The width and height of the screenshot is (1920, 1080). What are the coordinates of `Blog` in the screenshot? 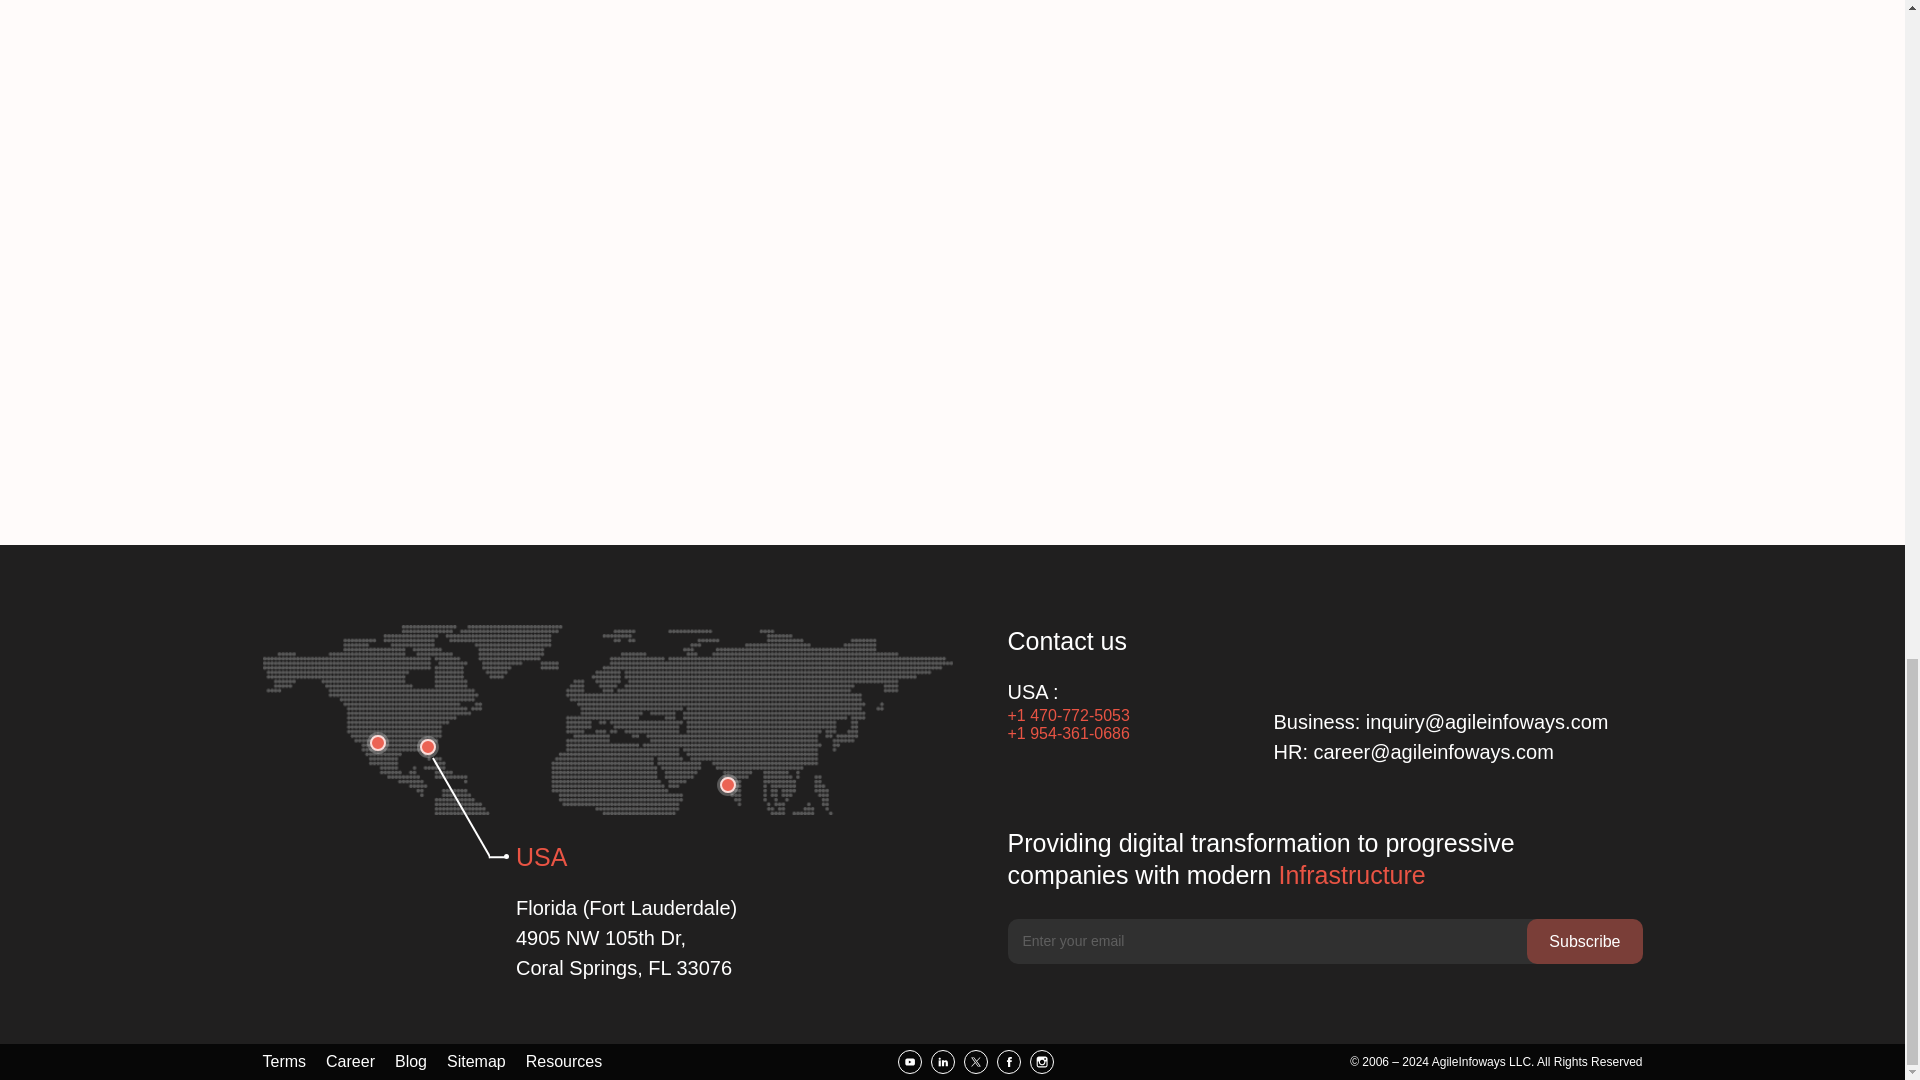 It's located at (410, 1062).